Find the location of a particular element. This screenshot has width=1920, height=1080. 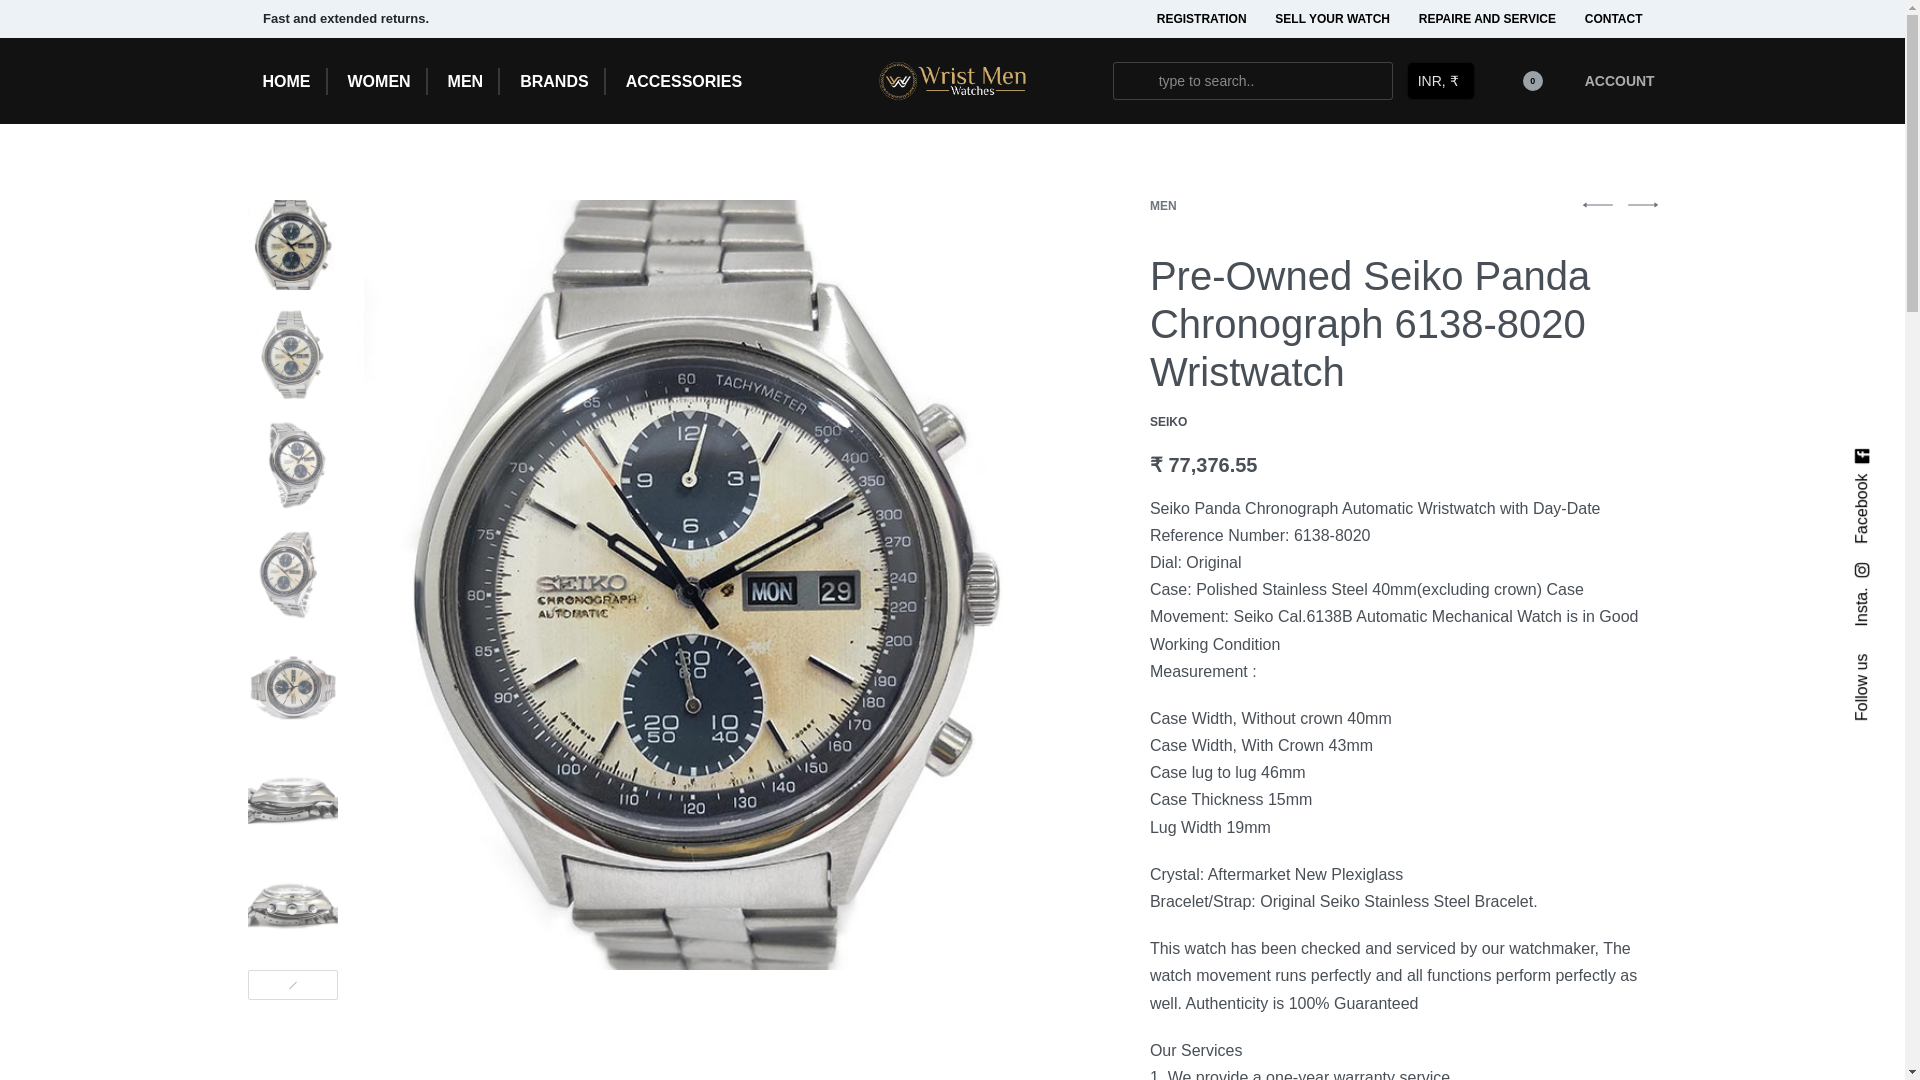

WOMEN is located at coordinates (378, 82).